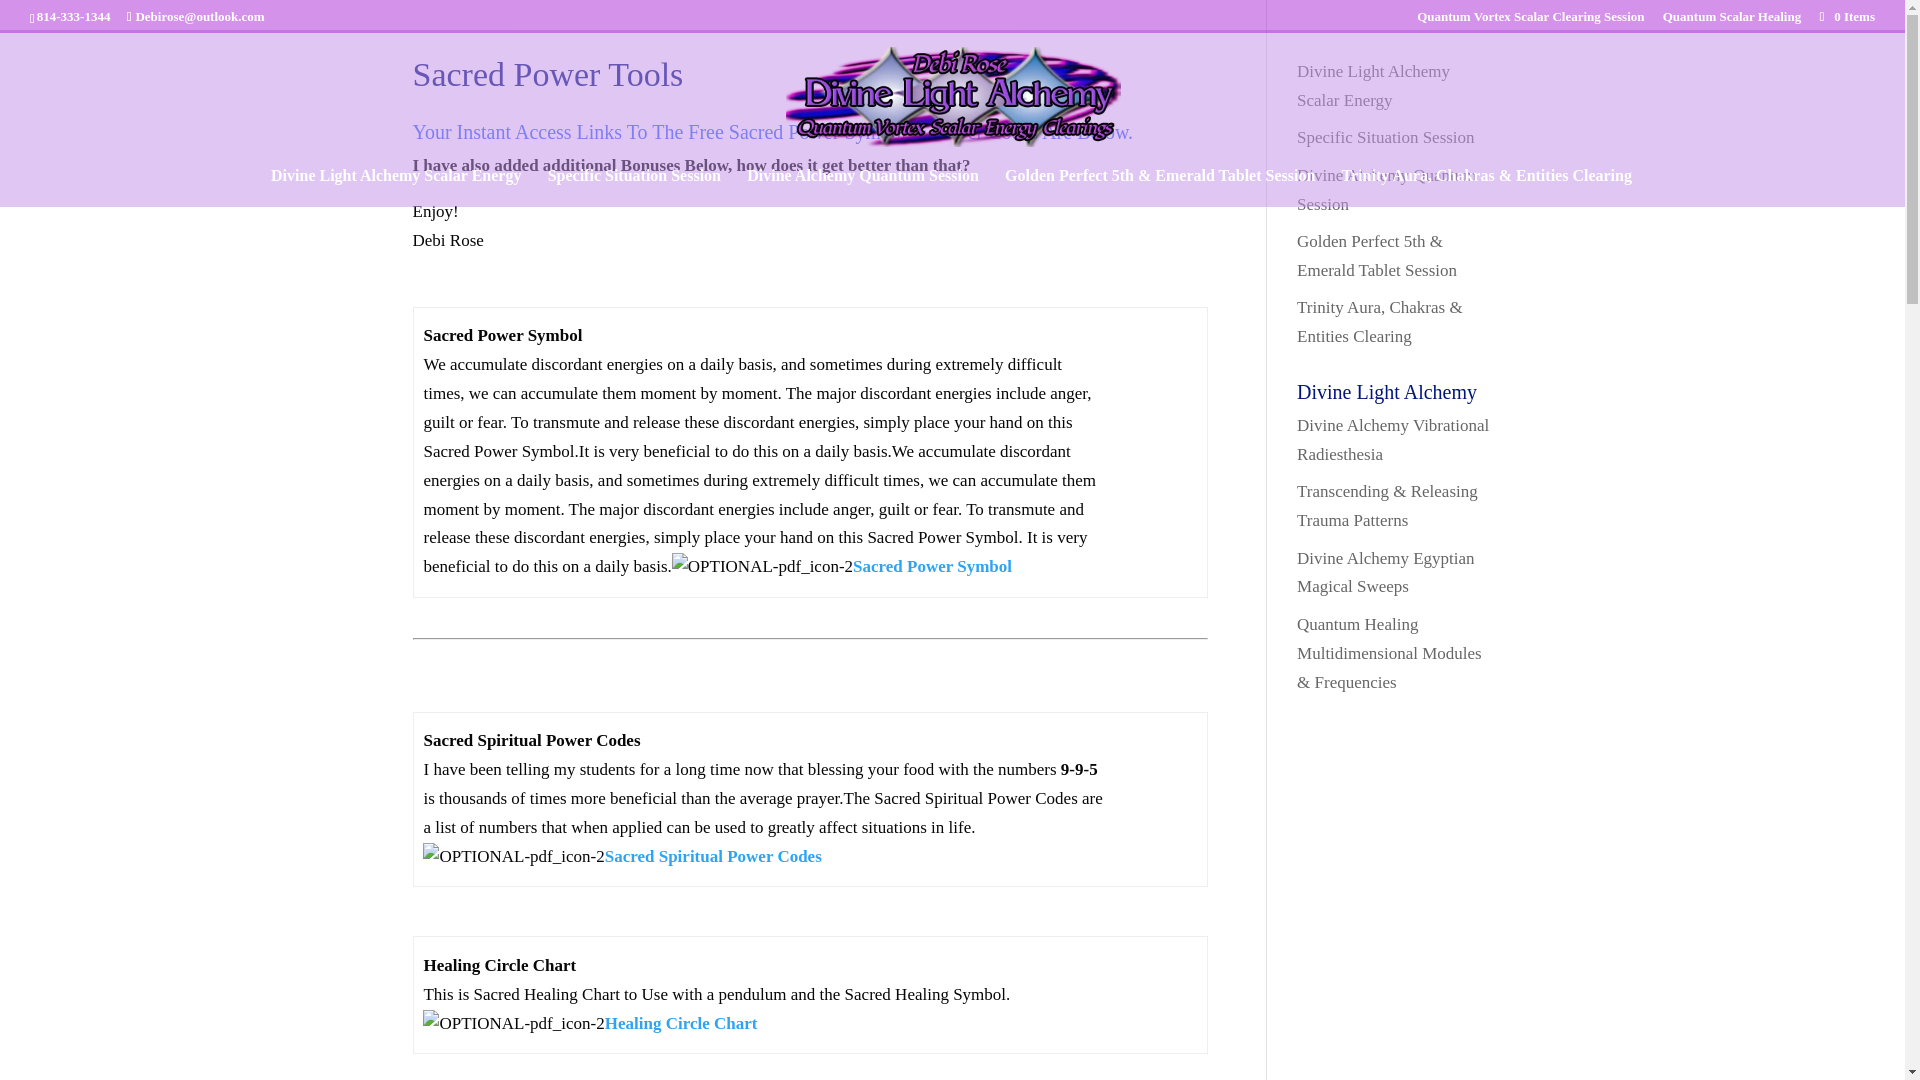  I want to click on Divine Alchemy Quantum Session, so click(1386, 190).